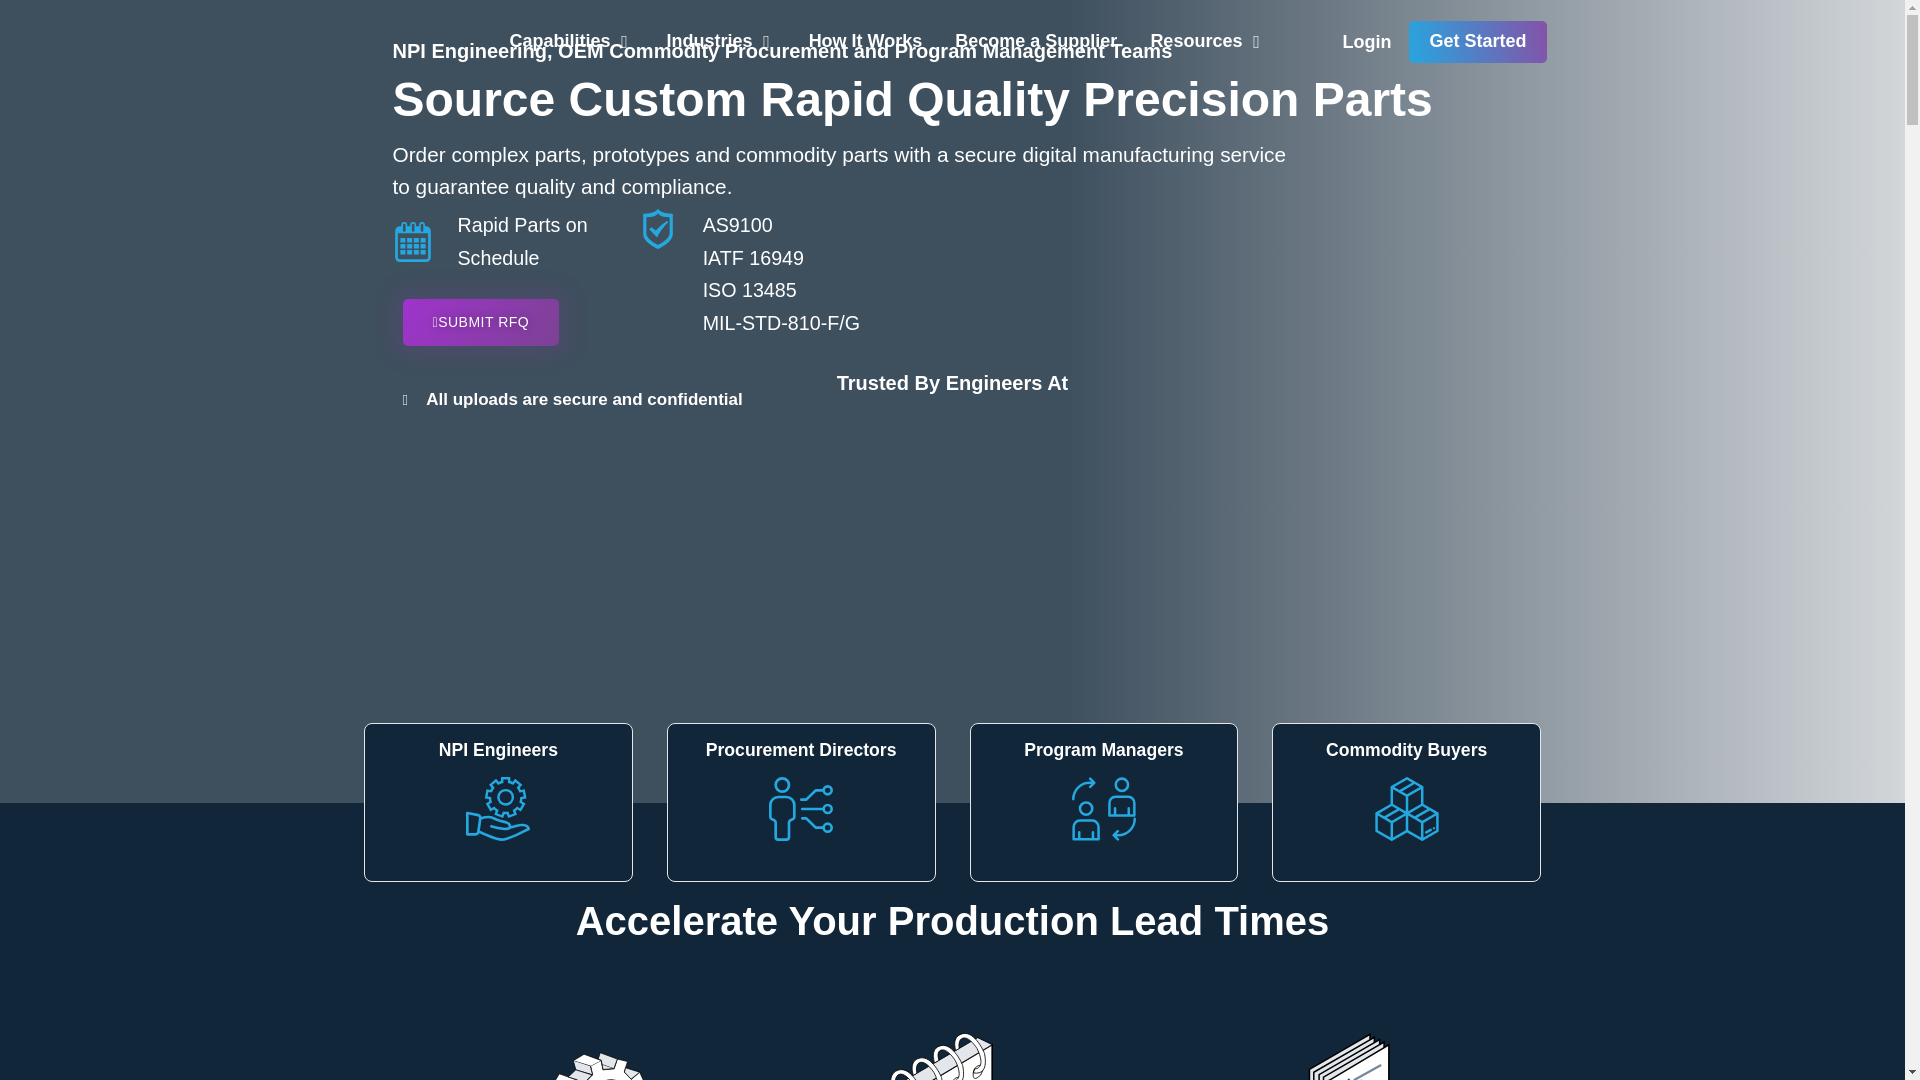  Describe the element at coordinates (709, 42) in the screenshot. I see `Industries` at that location.